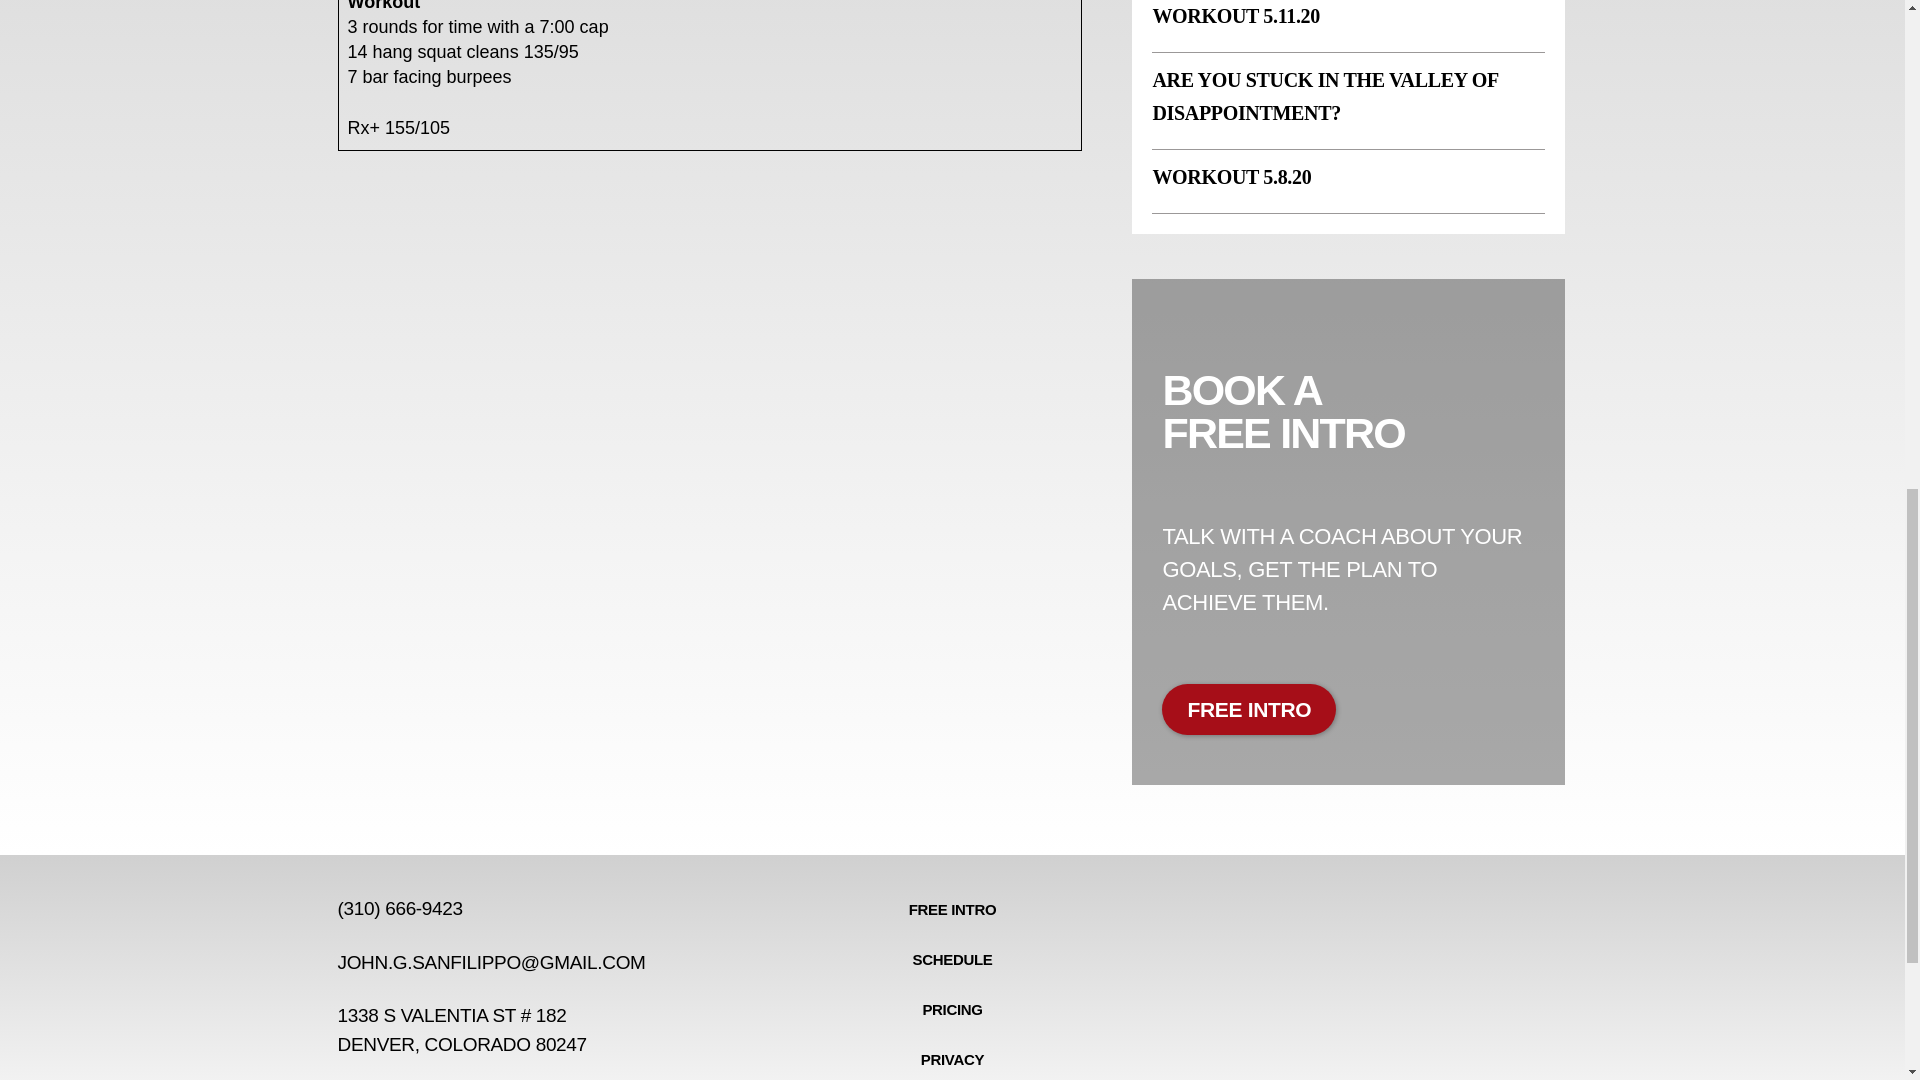  Describe the element at coordinates (952, 910) in the screenshot. I see `FREE INTRO` at that location.